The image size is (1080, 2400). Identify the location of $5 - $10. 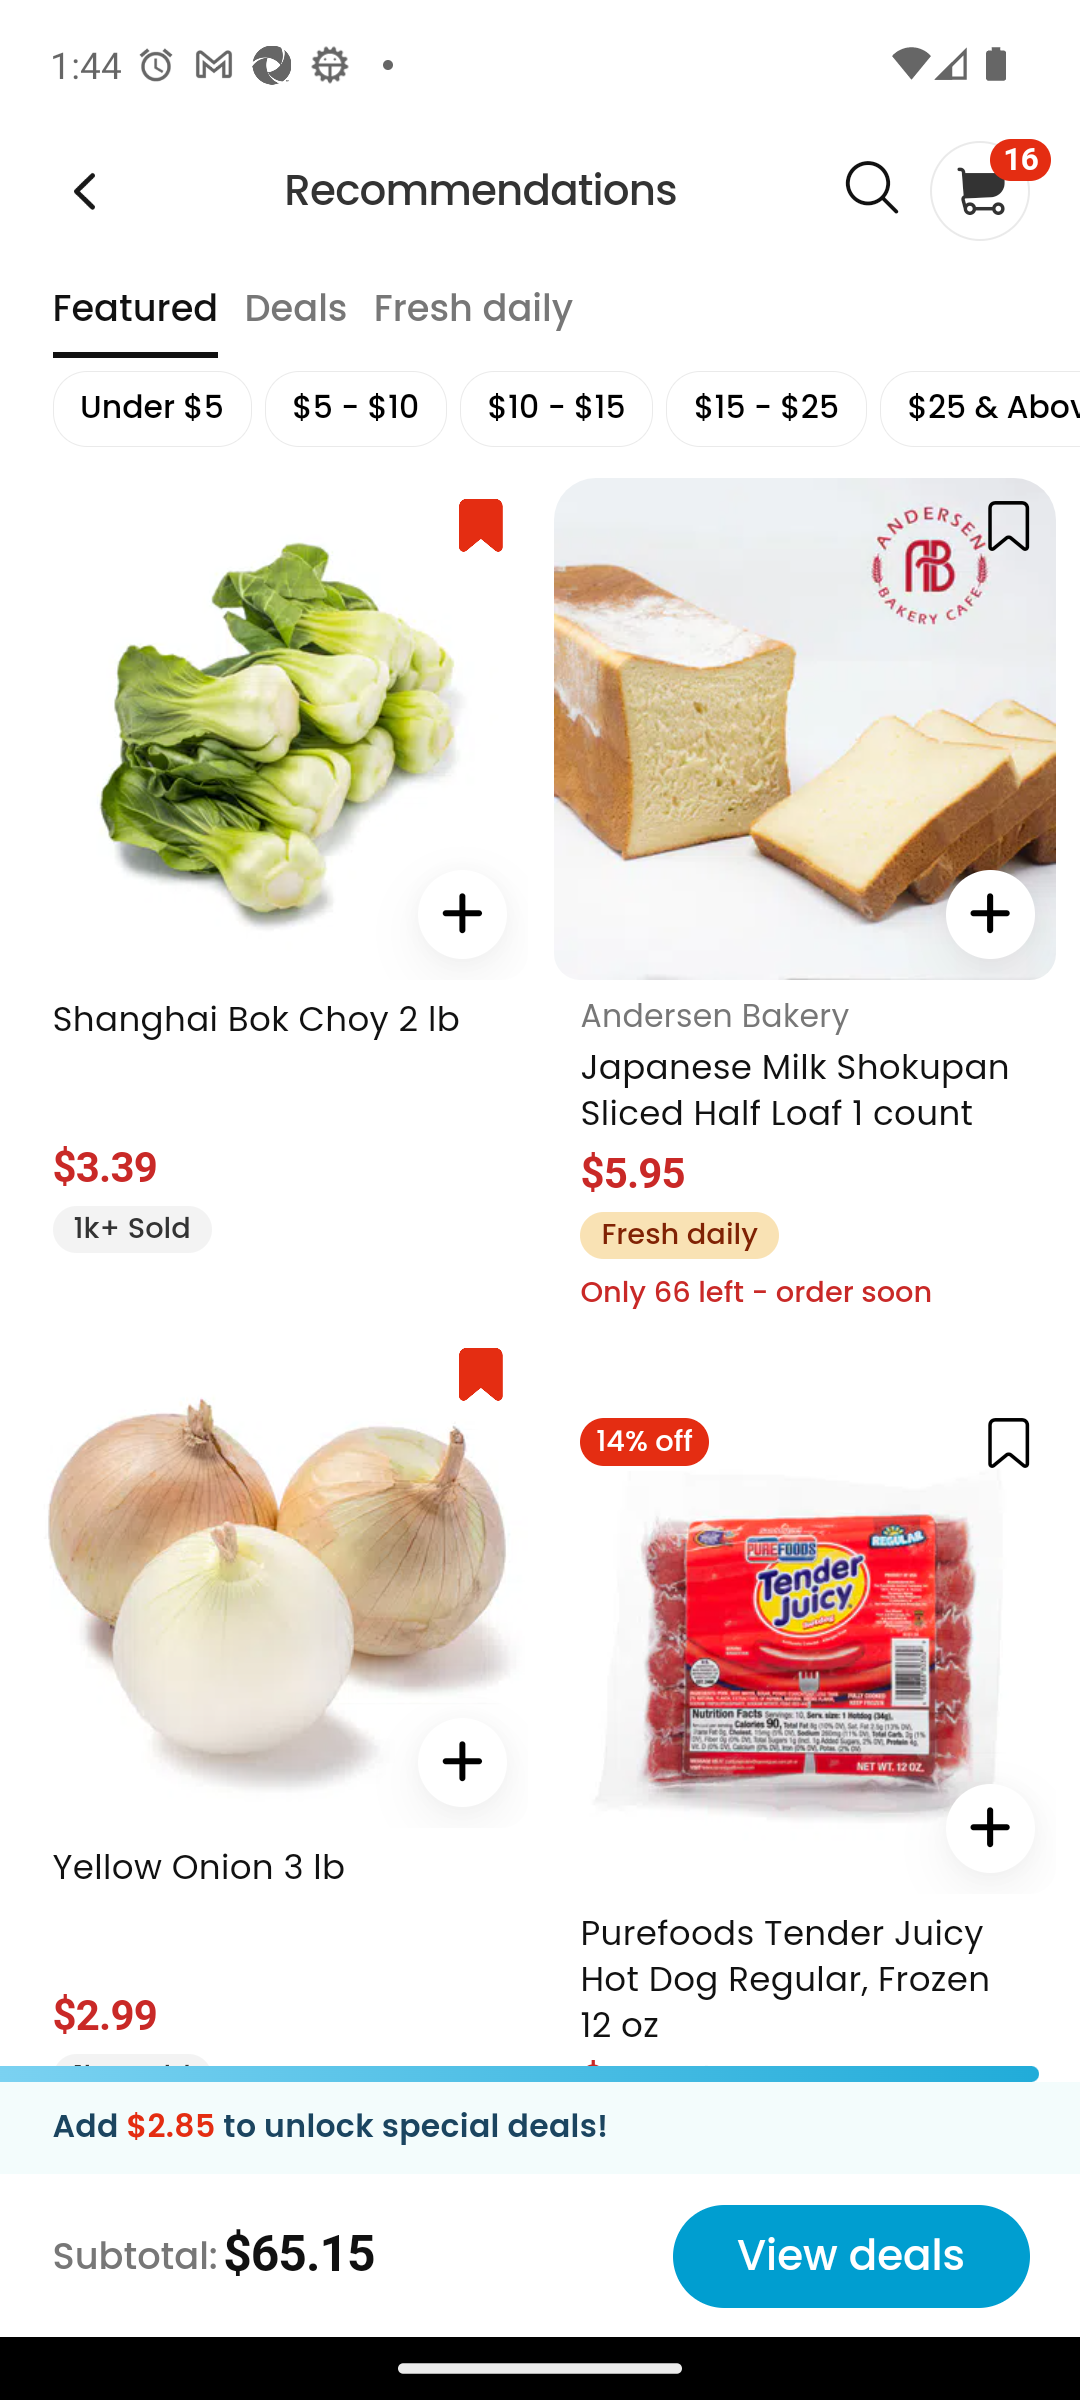
(355, 408).